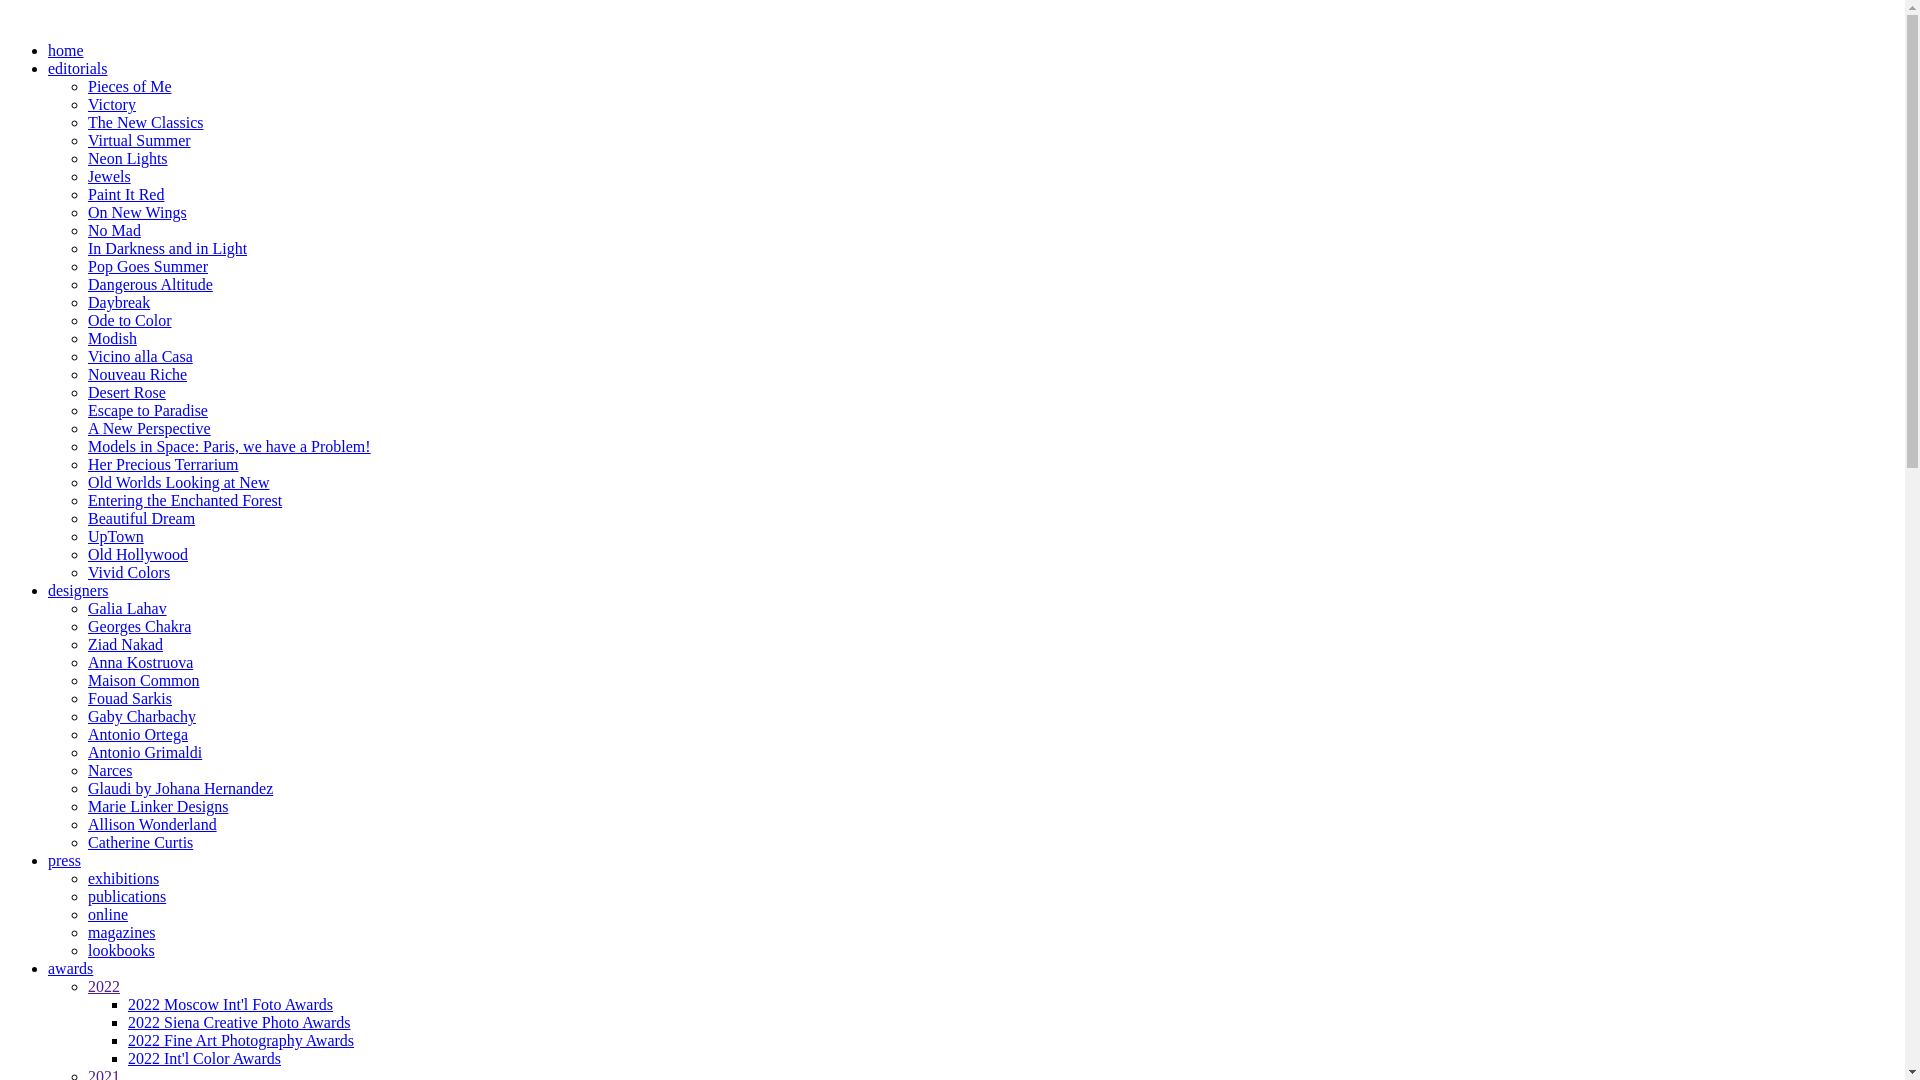 The image size is (1920, 1080). I want to click on exhibitions, so click(124, 878).